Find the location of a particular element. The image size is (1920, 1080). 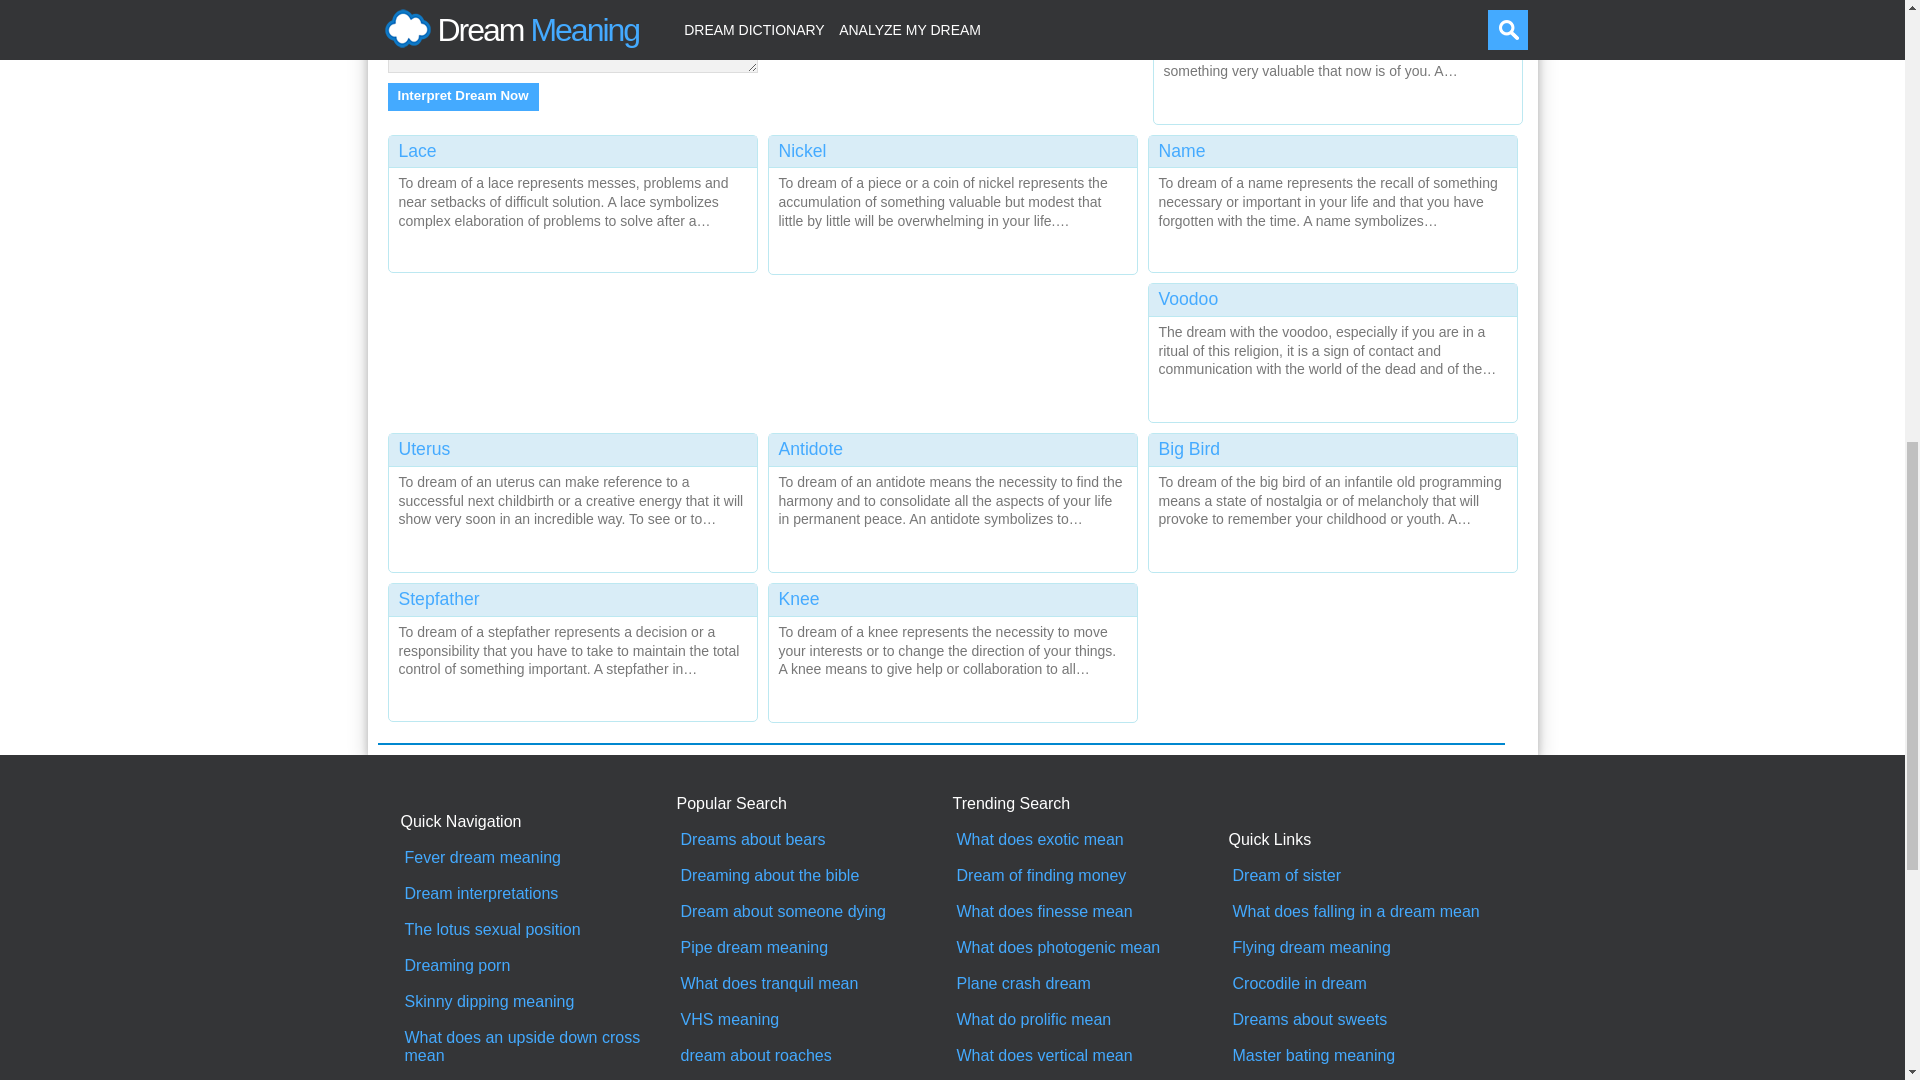

Stepfather Dream Meaning is located at coordinates (572, 648).